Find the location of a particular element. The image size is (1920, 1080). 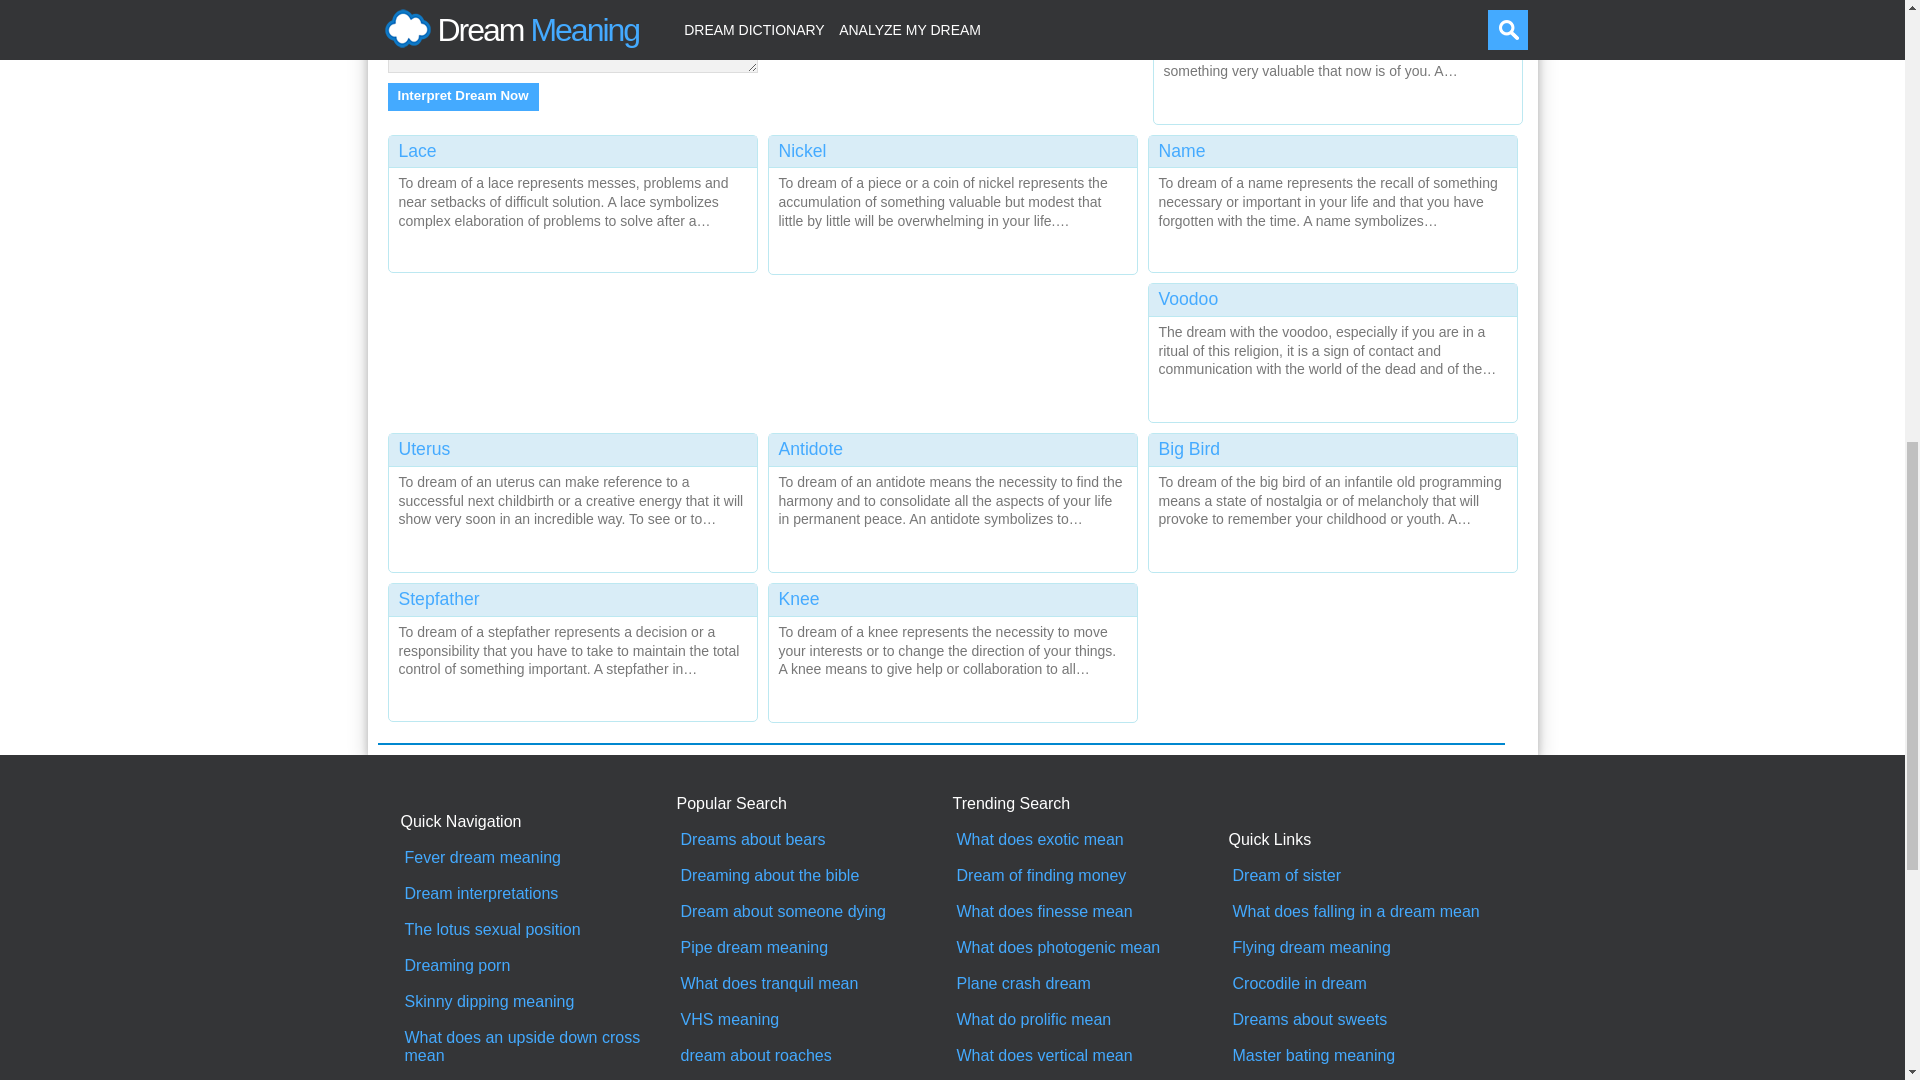

Stepfather Dream Meaning is located at coordinates (572, 648).